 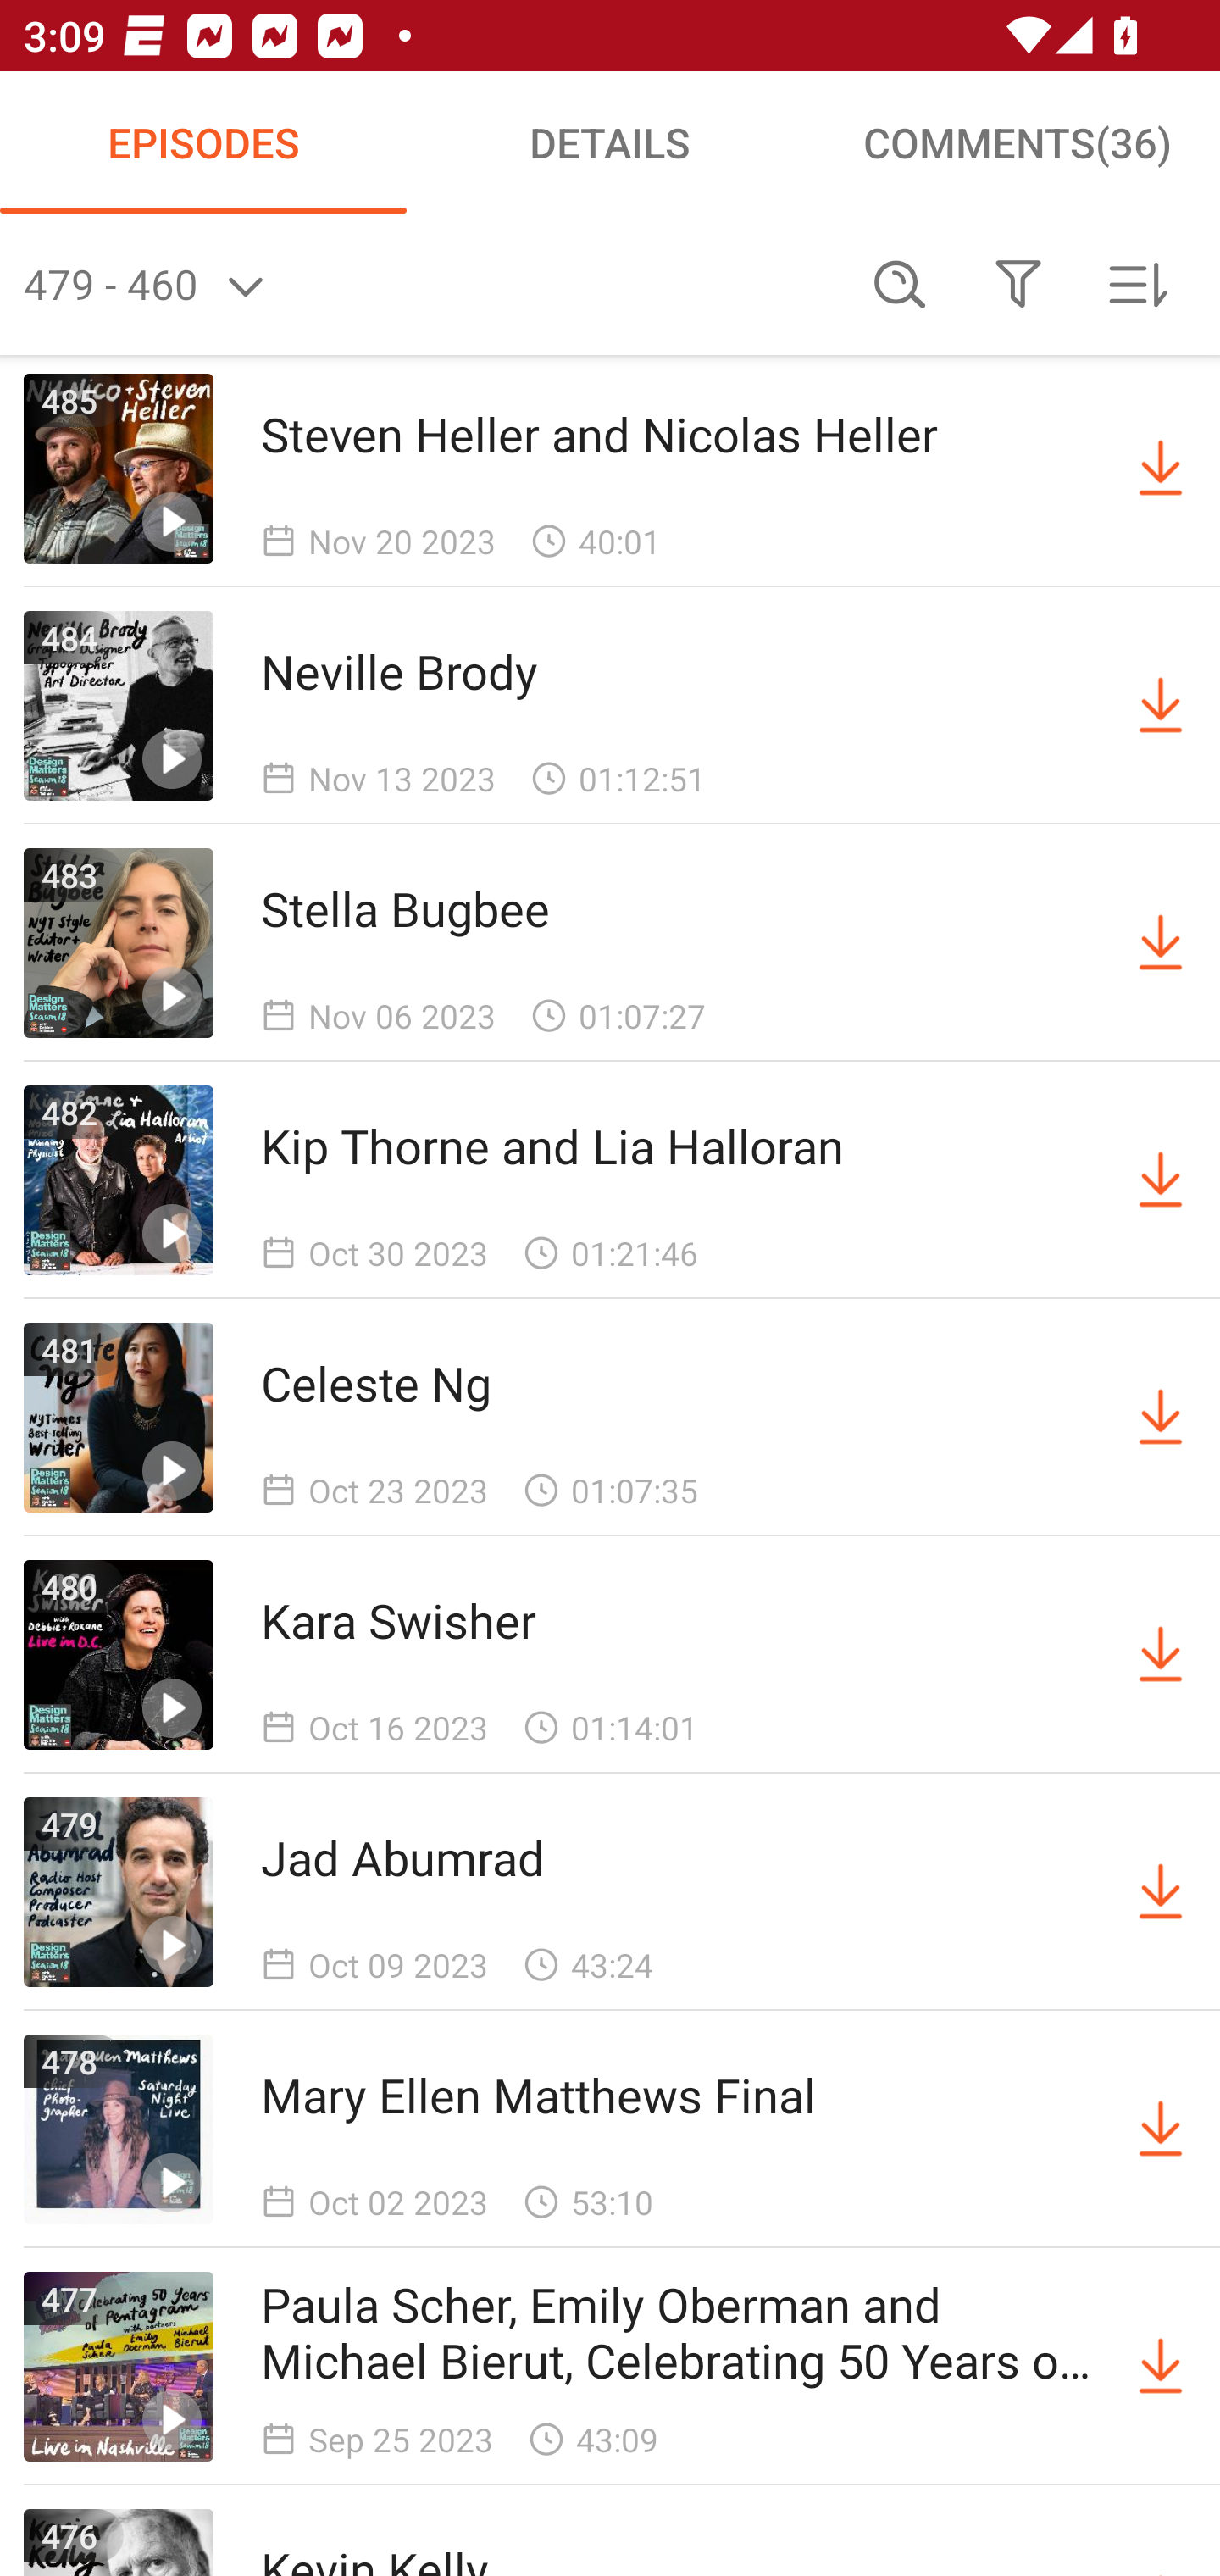 I want to click on Download, so click(x=1161, y=1891).